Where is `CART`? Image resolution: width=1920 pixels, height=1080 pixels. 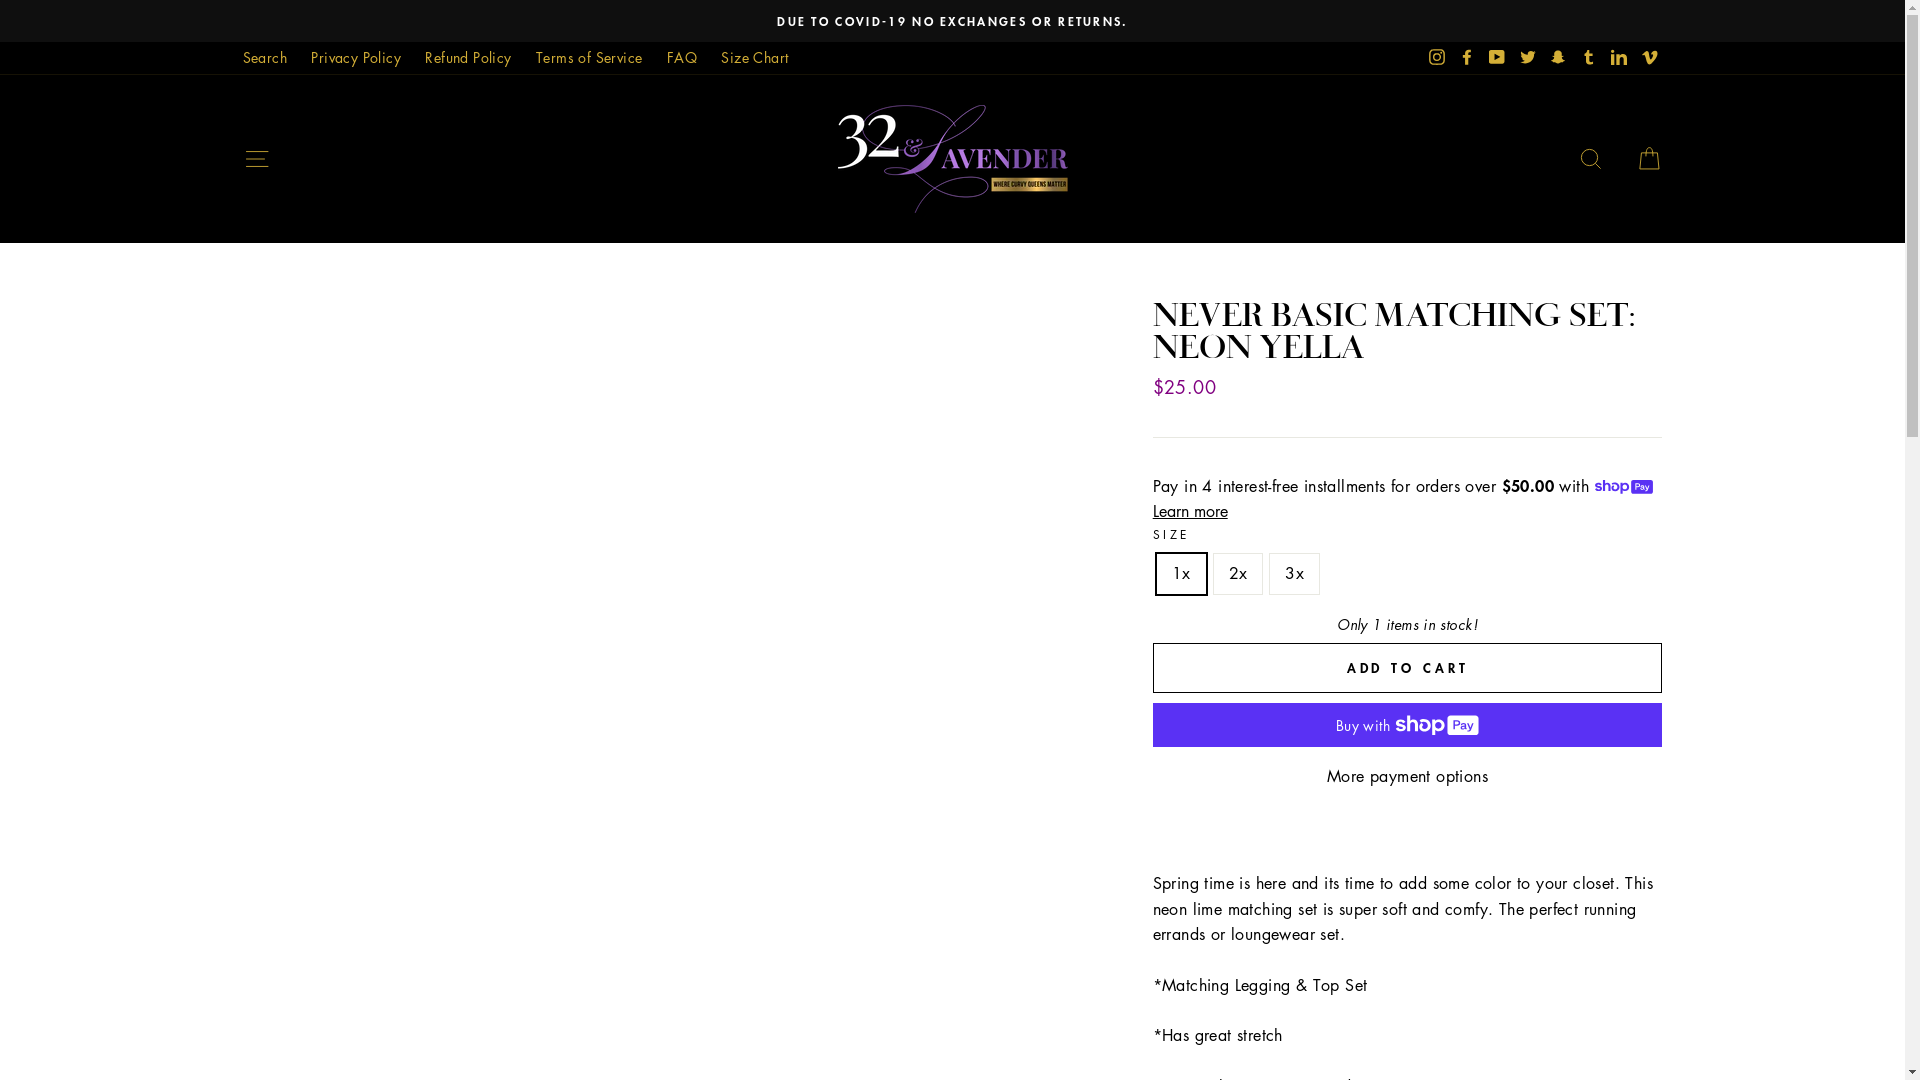 CART is located at coordinates (1648, 158).